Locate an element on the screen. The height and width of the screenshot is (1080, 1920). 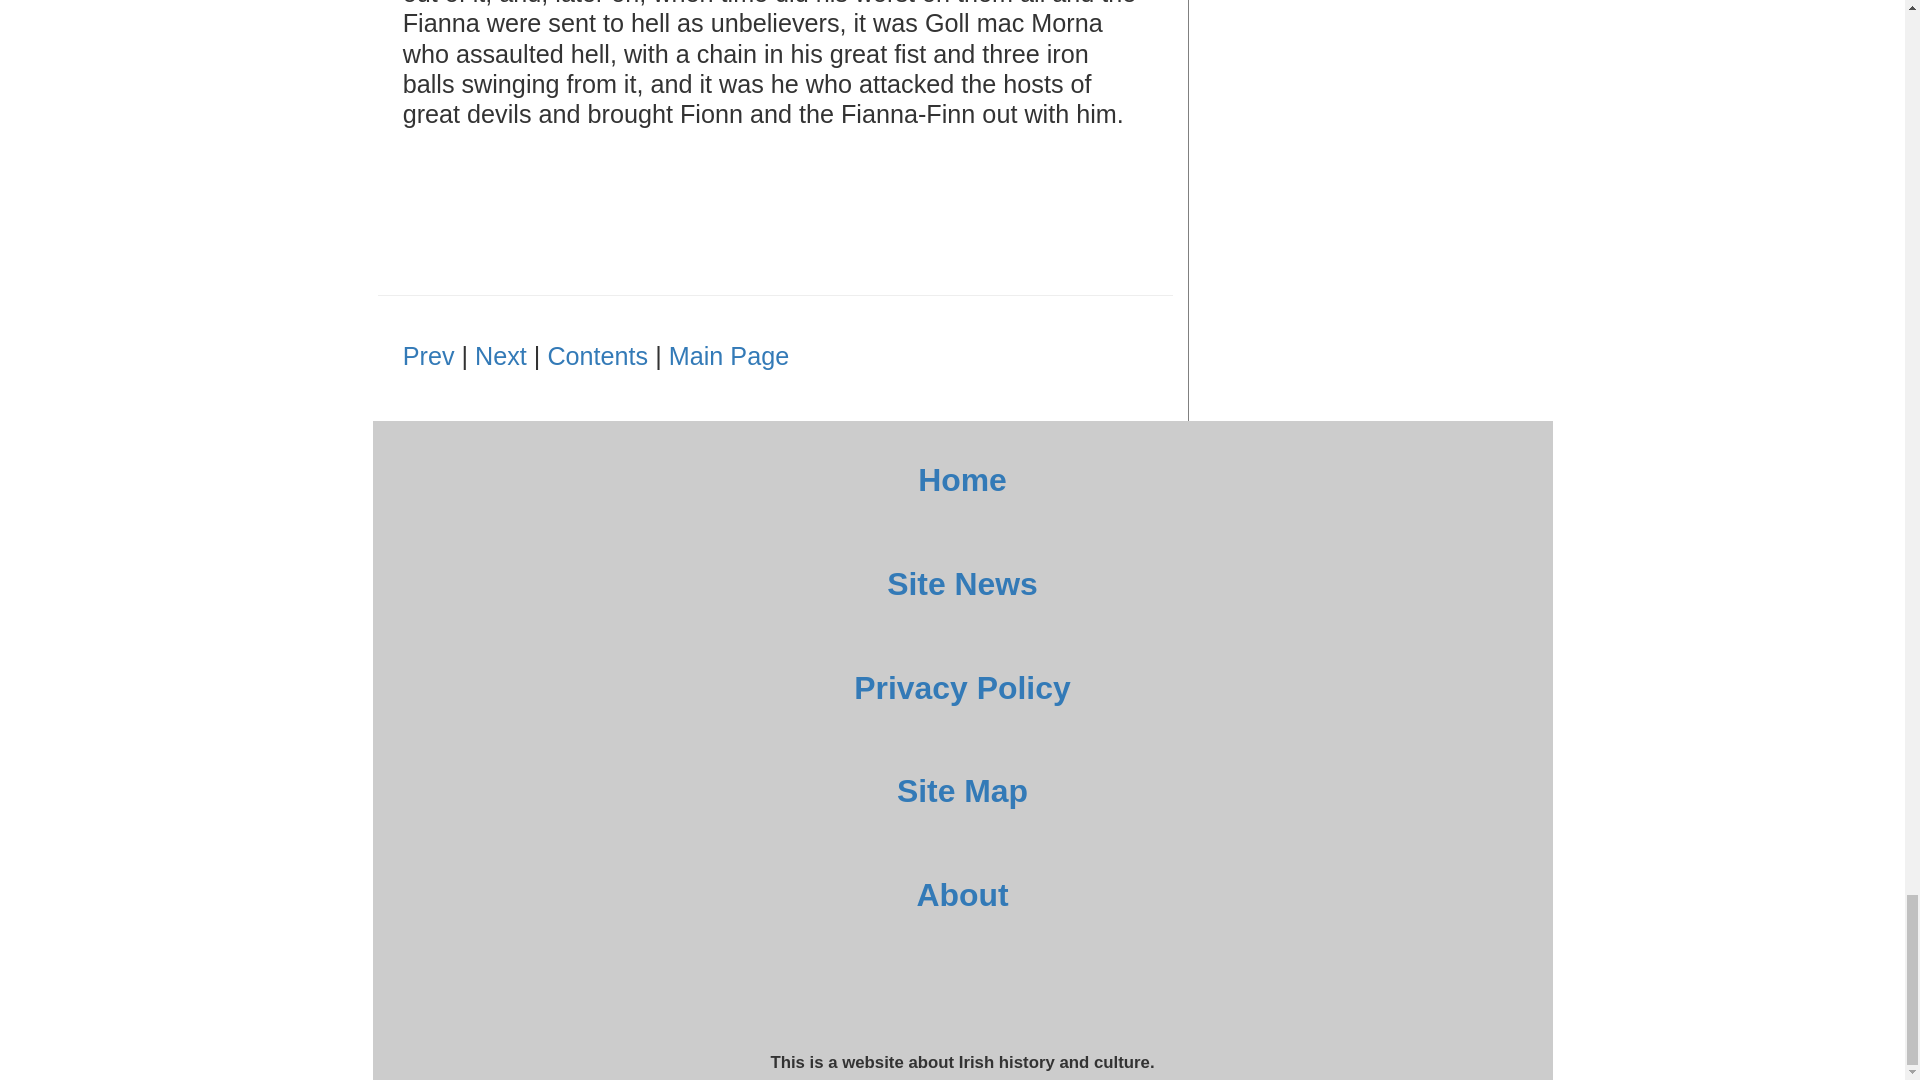
Site Map is located at coordinates (962, 790).